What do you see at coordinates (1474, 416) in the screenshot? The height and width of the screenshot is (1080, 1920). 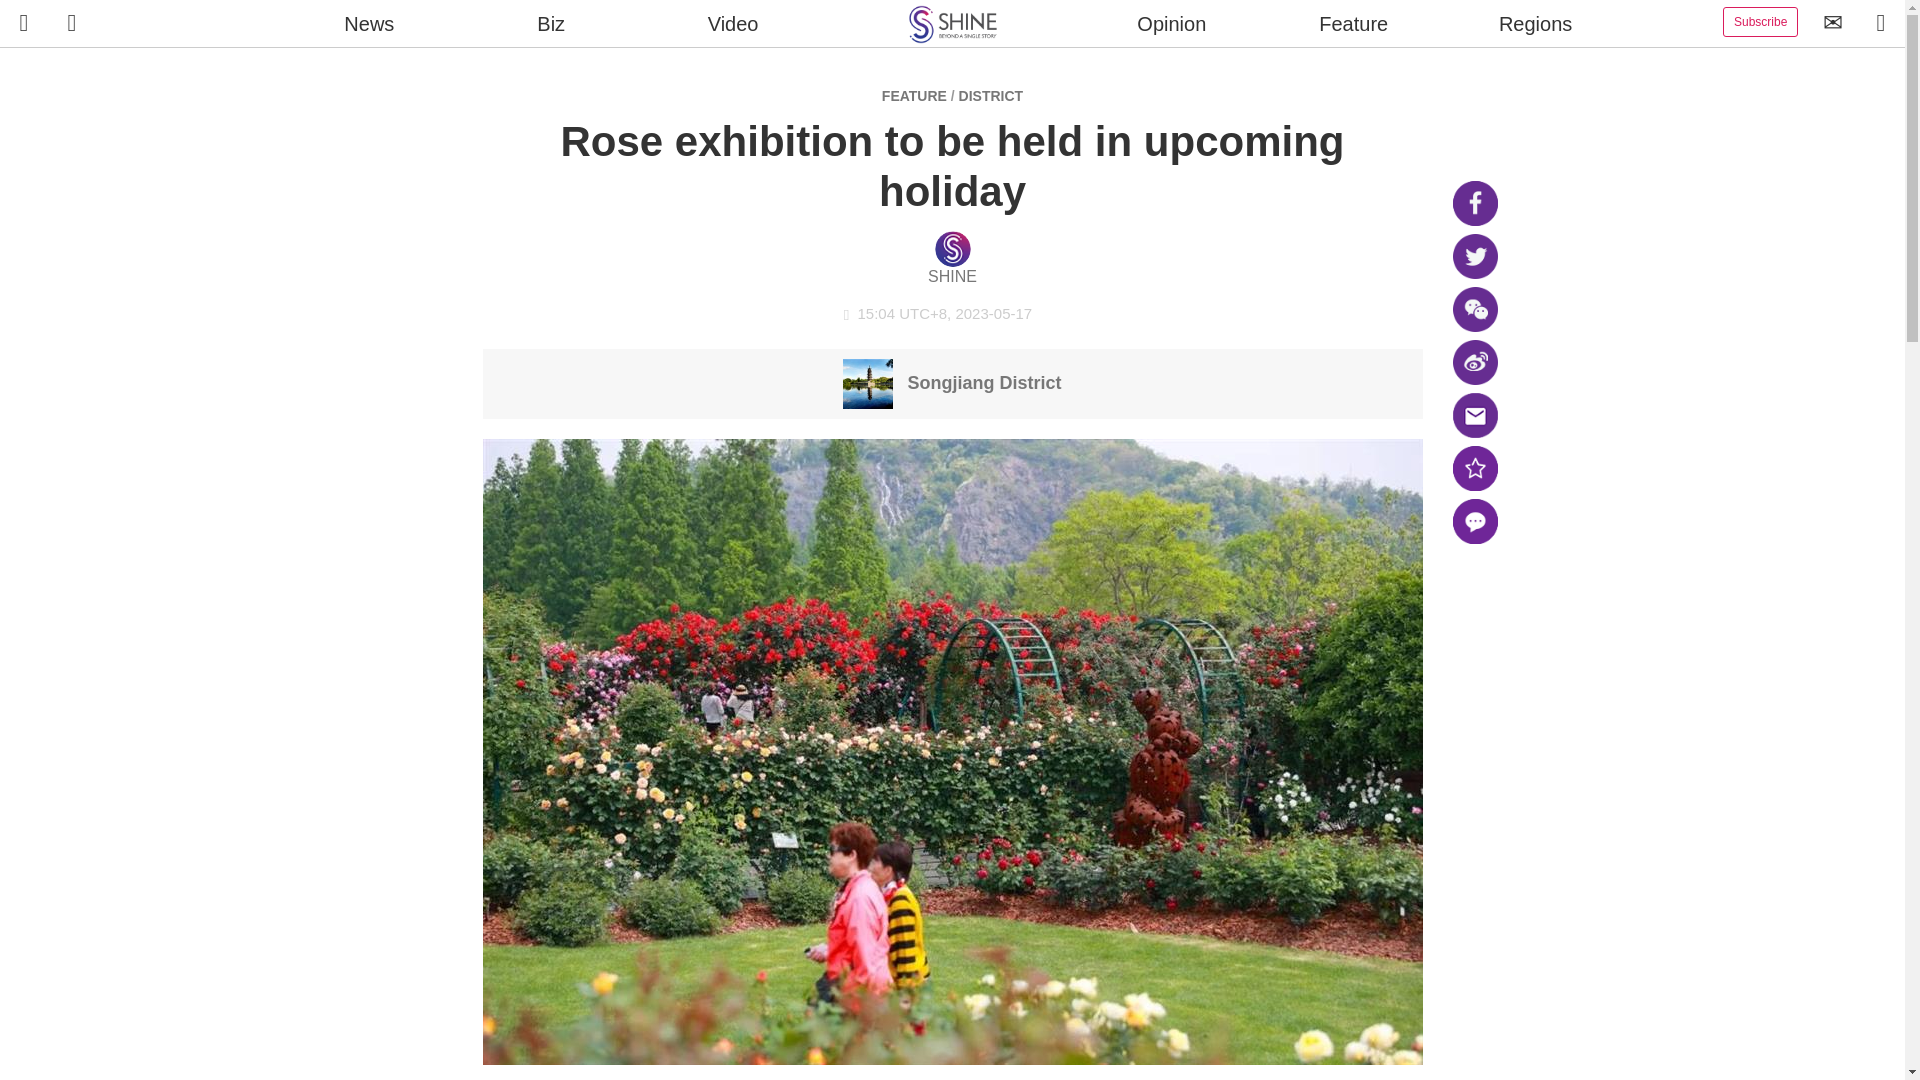 I see `Share via email` at bounding box center [1474, 416].